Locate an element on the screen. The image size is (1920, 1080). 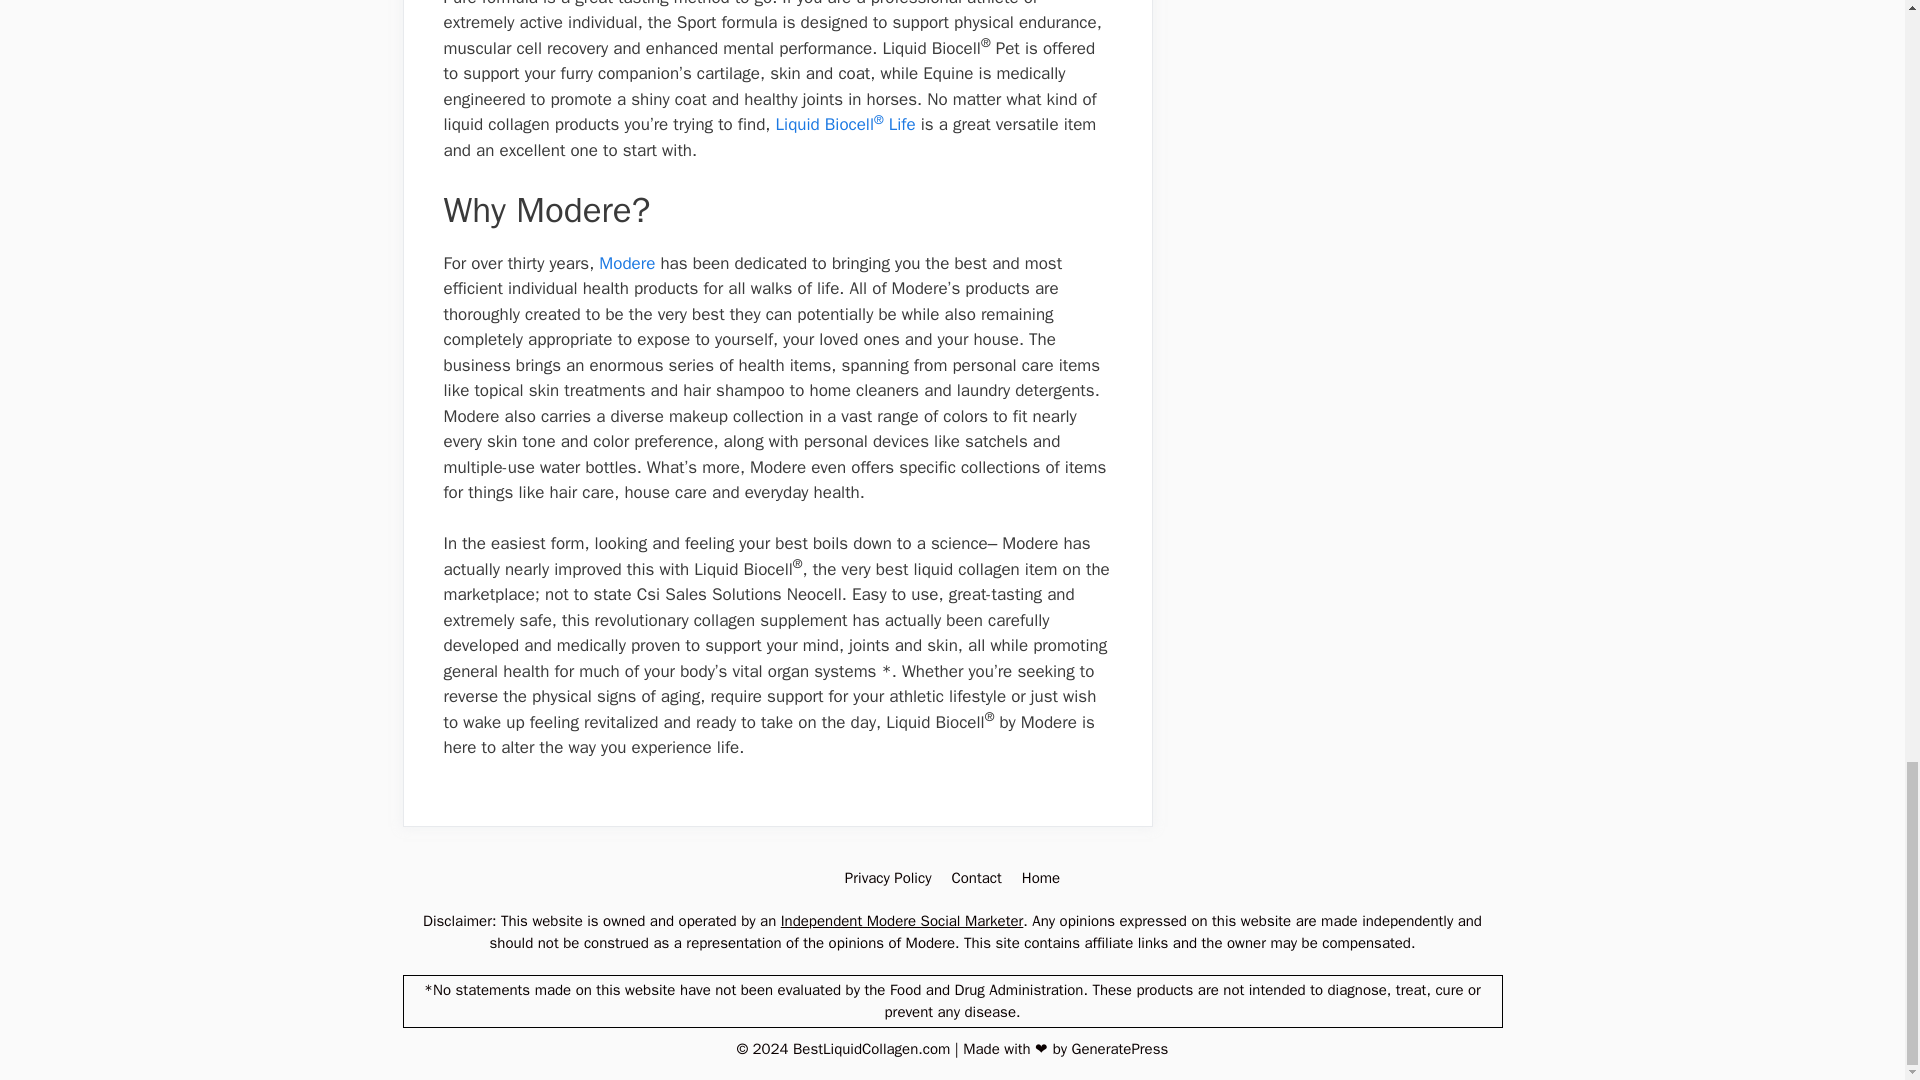
Contact is located at coordinates (975, 878).